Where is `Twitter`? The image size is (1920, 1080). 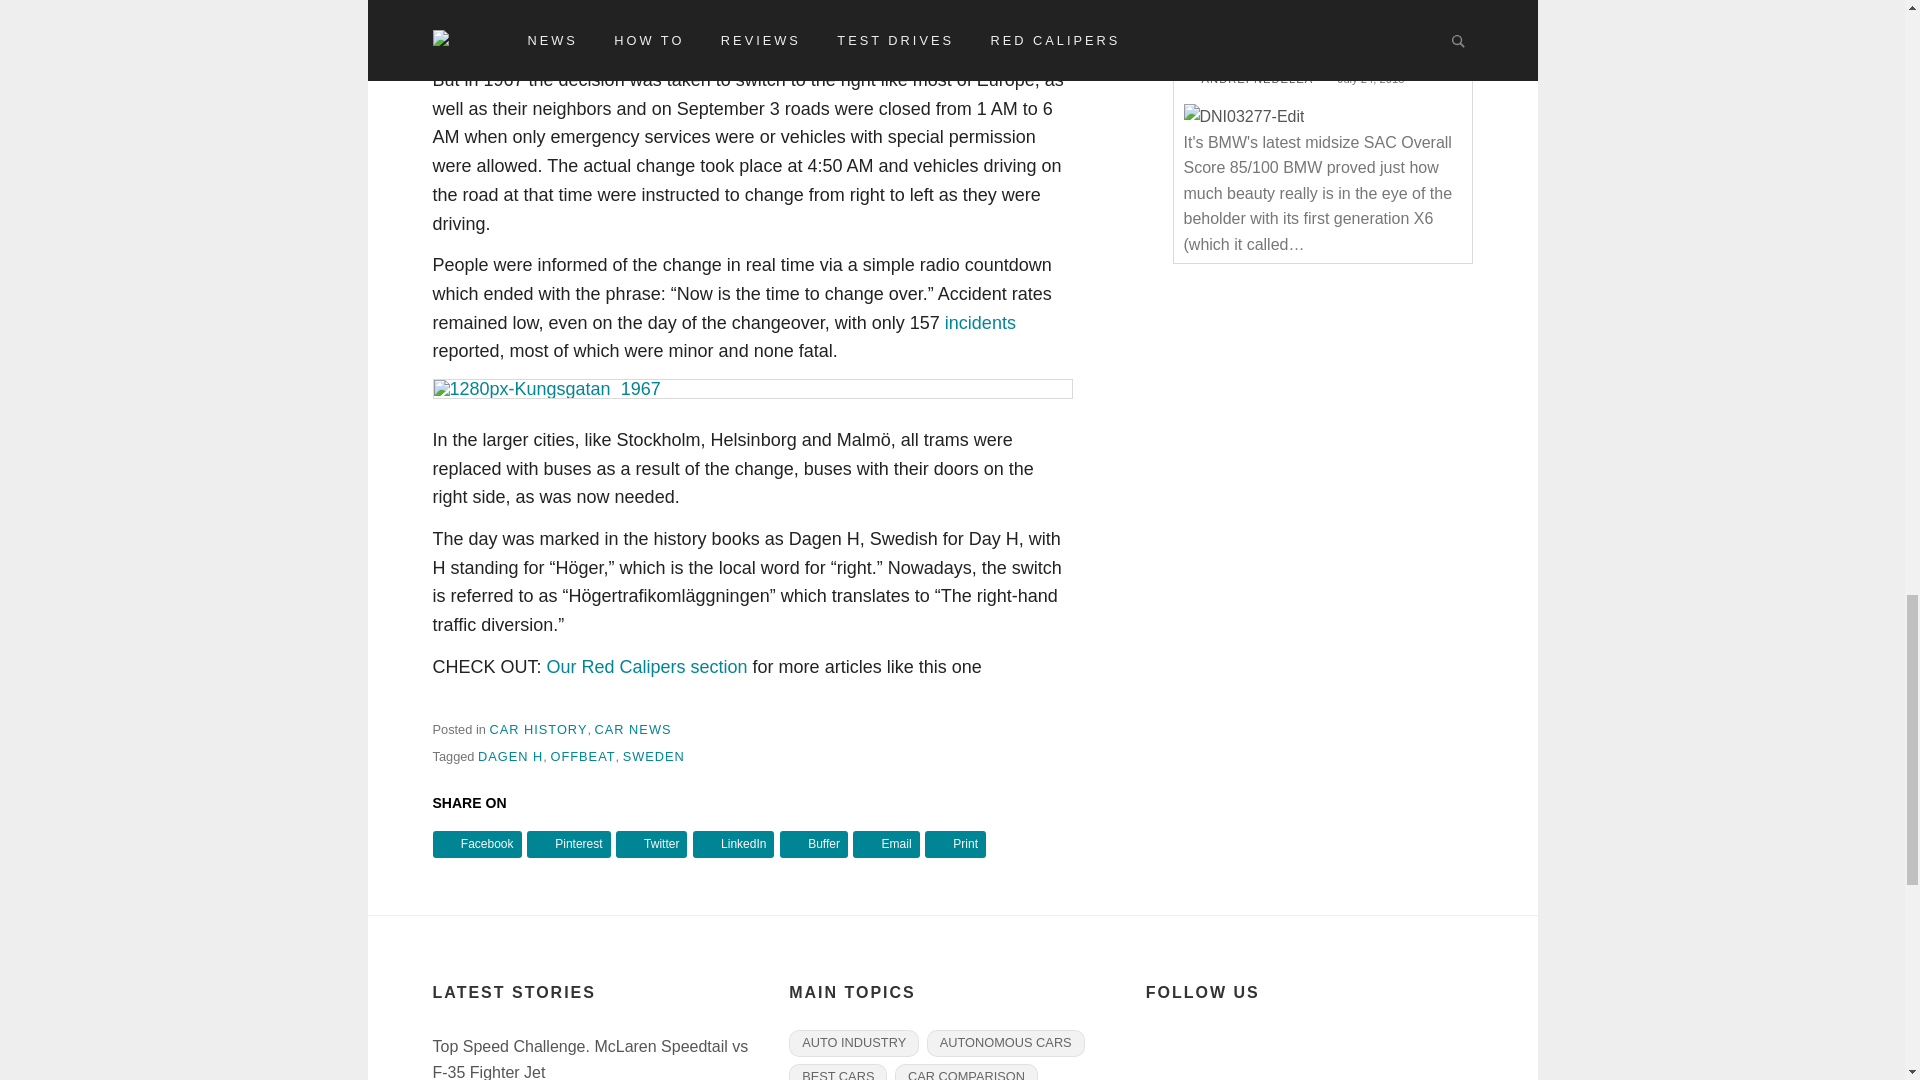 Twitter is located at coordinates (652, 844).